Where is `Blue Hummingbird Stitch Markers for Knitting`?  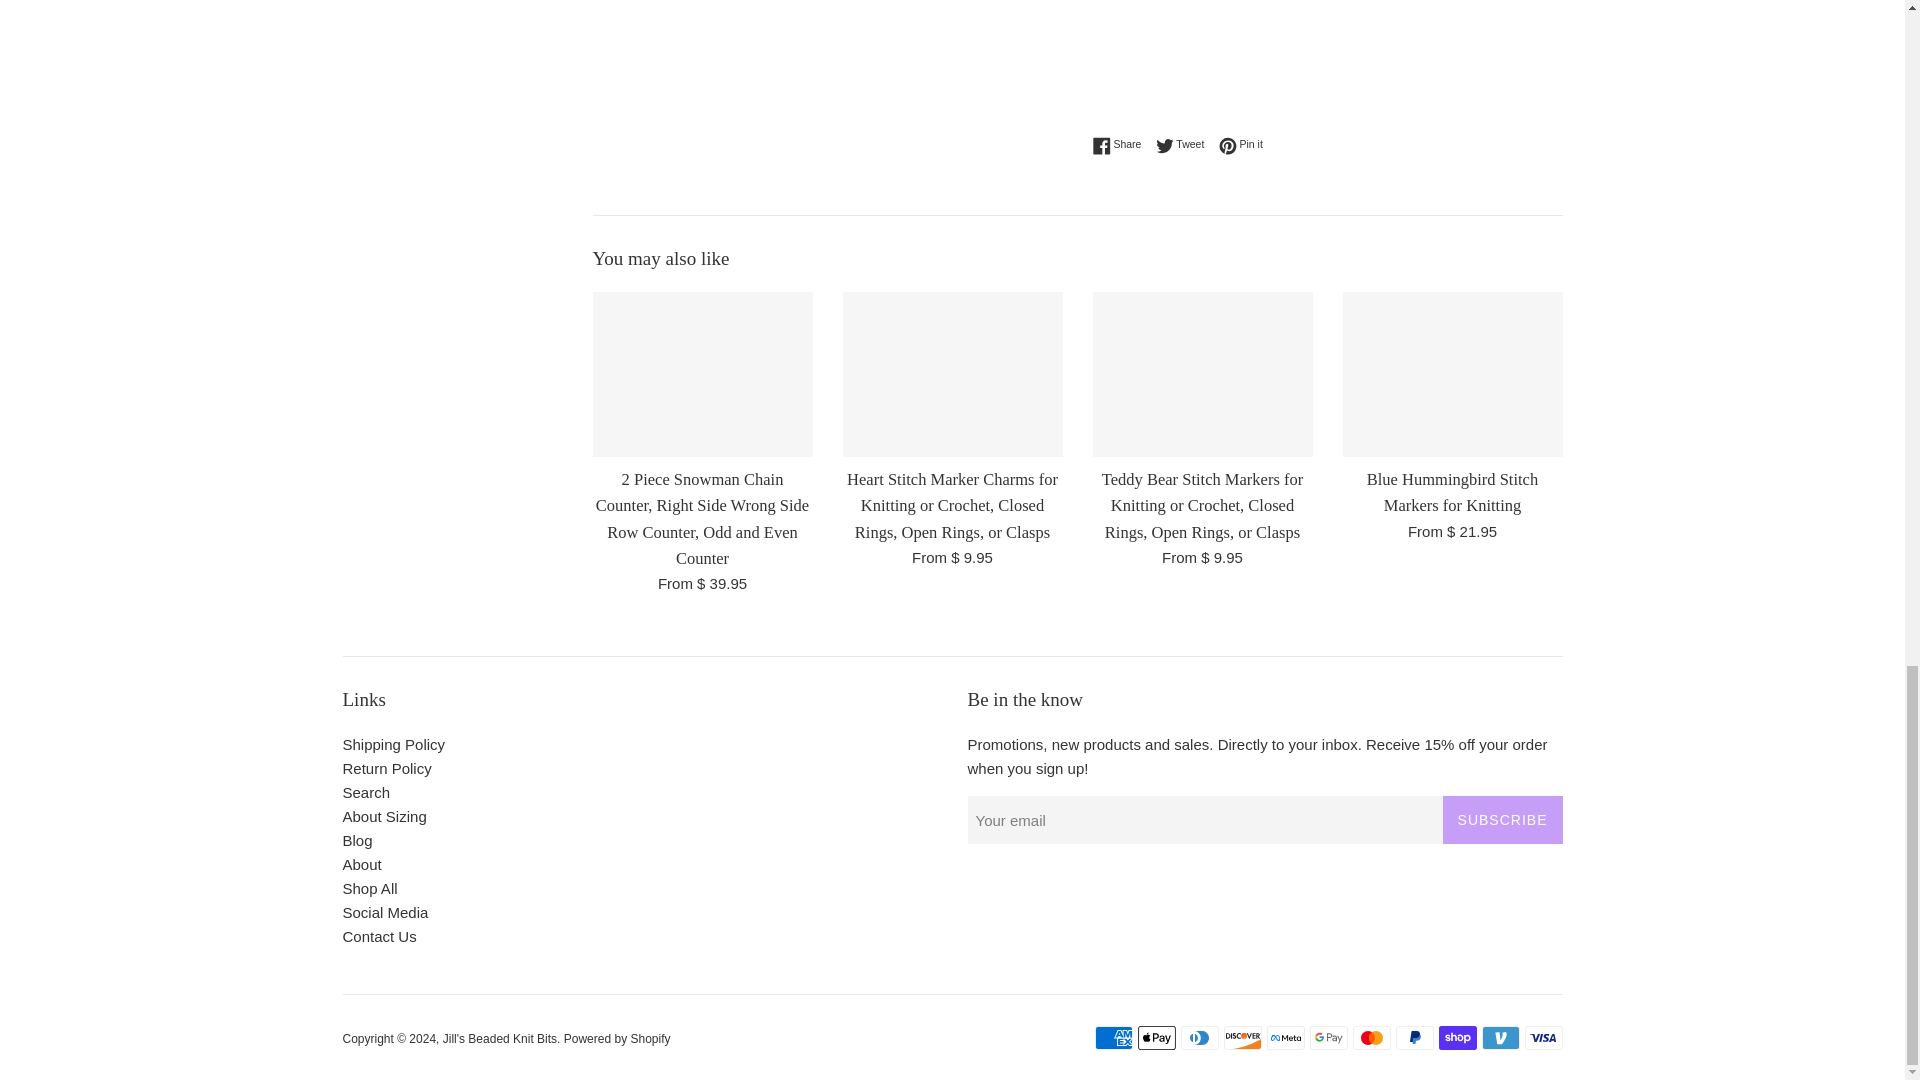
Blue Hummingbird Stitch Markers for Knitting is located at coordinates (1452, 374).